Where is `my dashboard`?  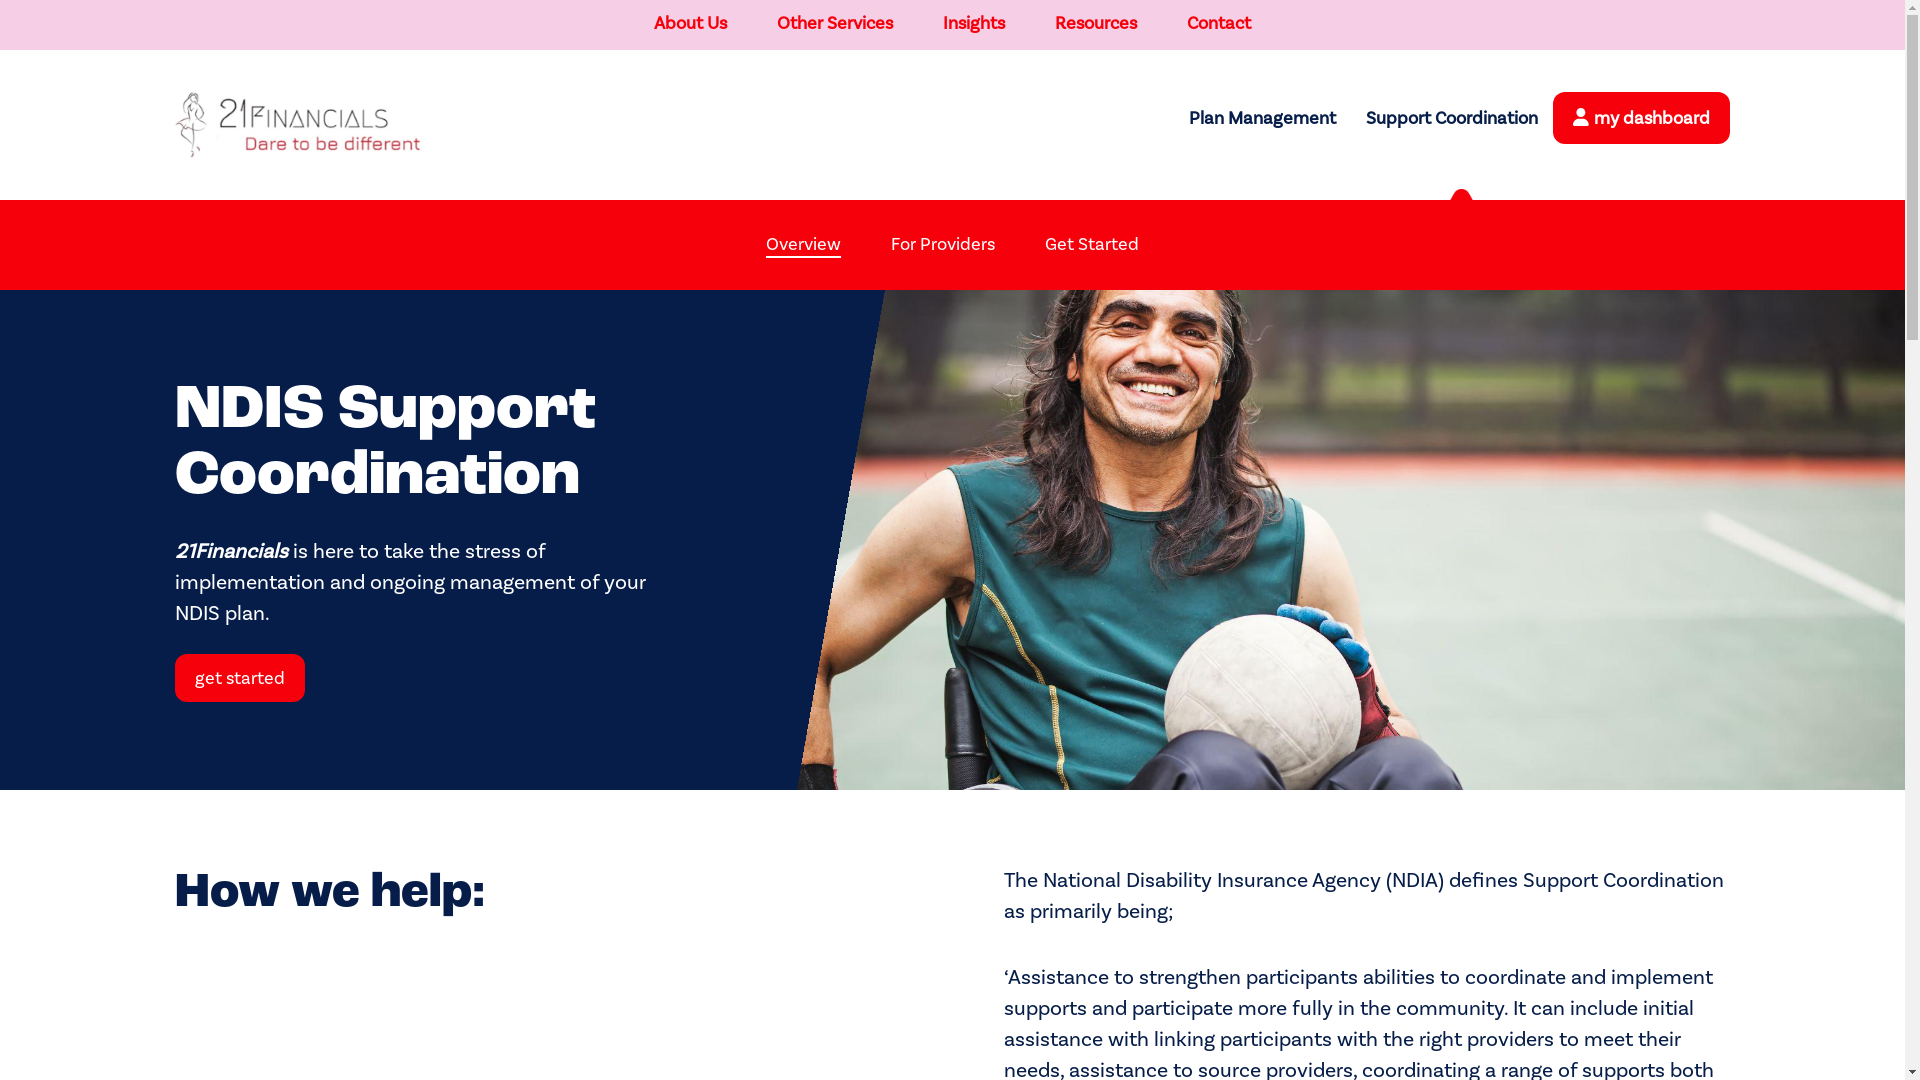 my dashboard is located at coordinates (1652, 118).